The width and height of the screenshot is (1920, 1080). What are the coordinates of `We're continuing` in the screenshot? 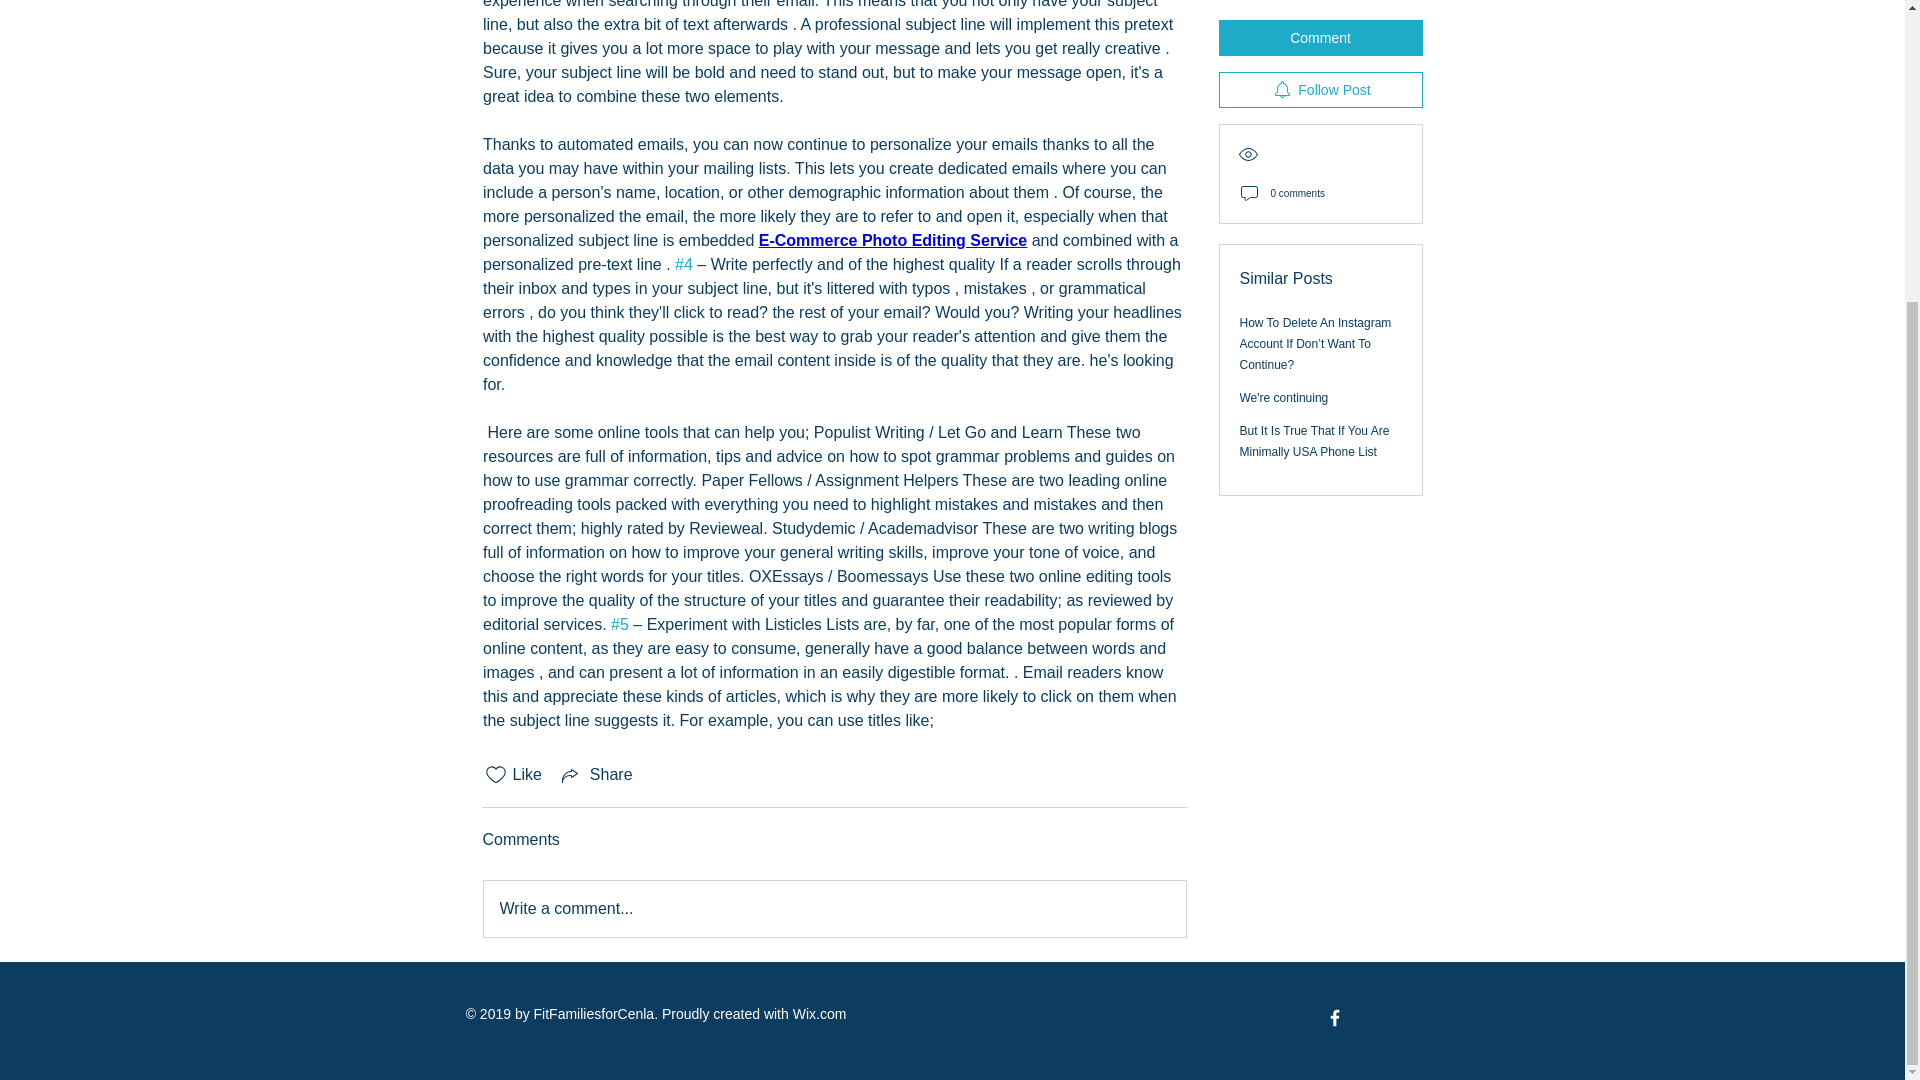 It's located at (1284, 202).